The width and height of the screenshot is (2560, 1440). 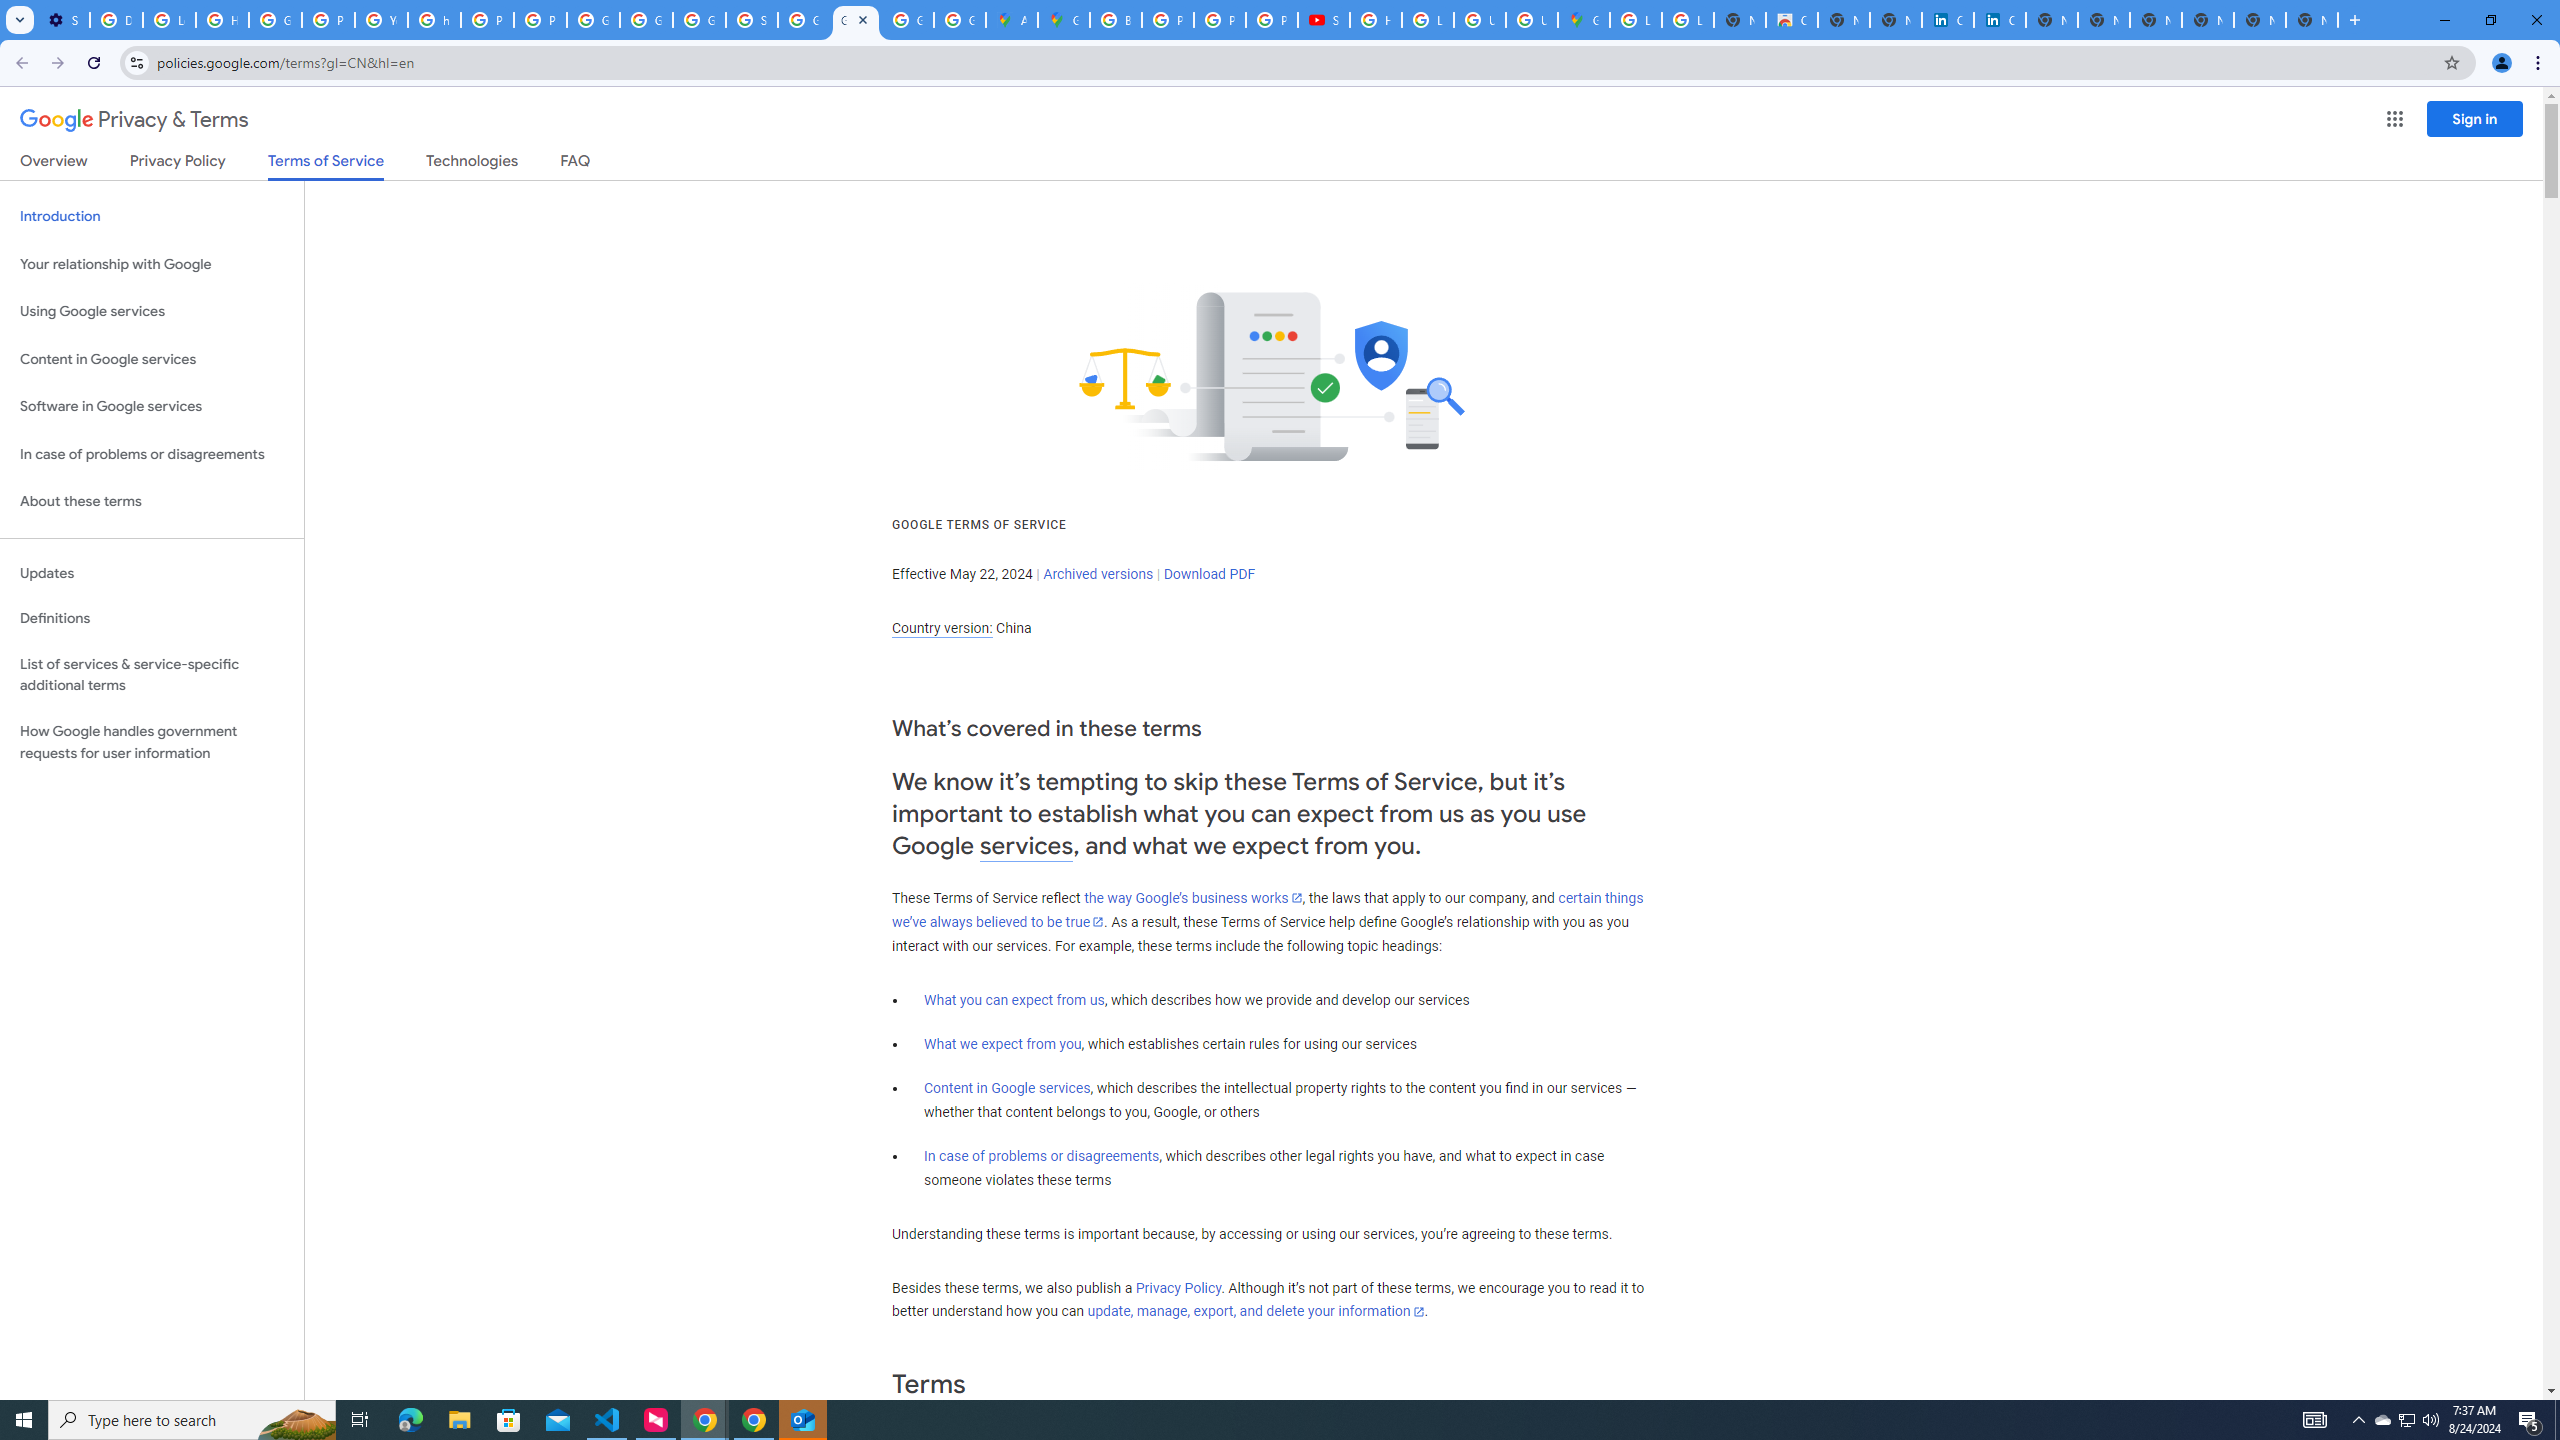 What do you see at coordinates (64, 20) in the screenshot?
I see `Settings - Customize profile` at bounding box center [64, 20].